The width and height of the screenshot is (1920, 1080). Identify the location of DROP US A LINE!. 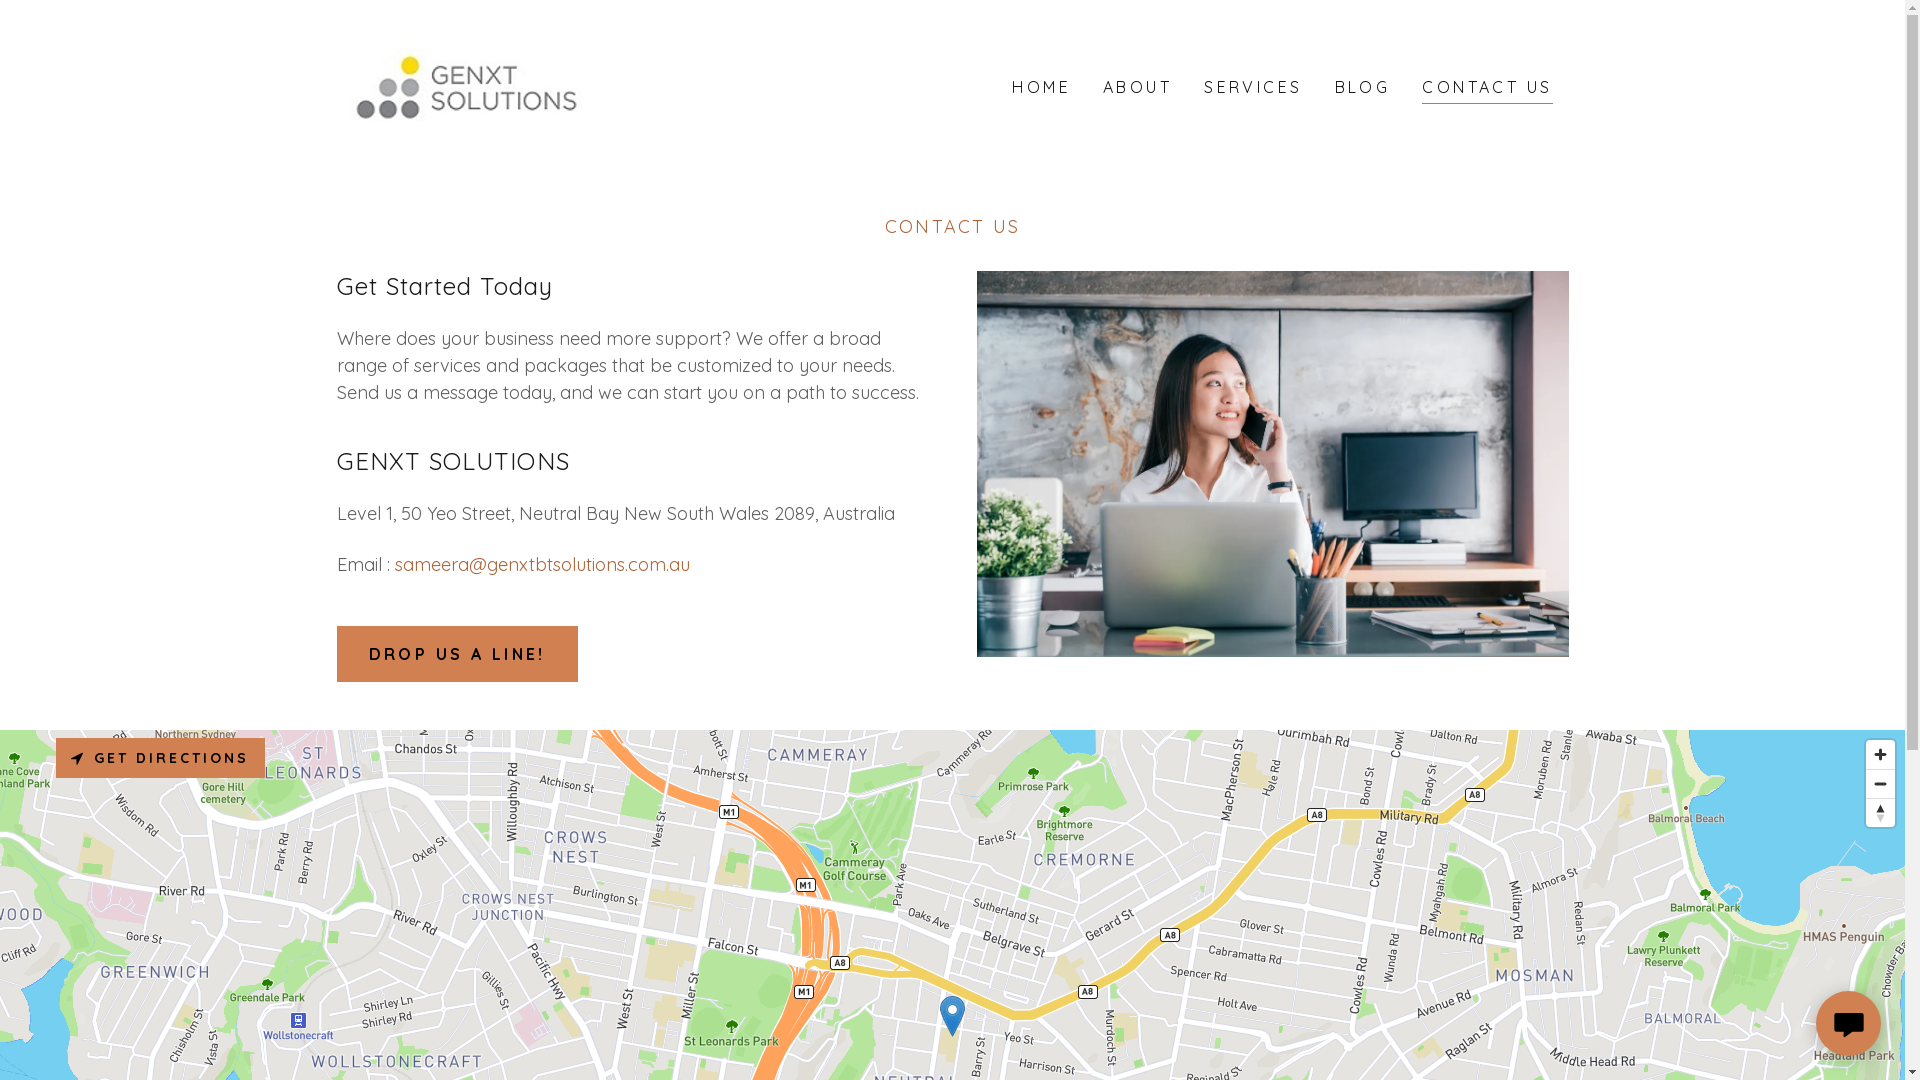
(456, 654).